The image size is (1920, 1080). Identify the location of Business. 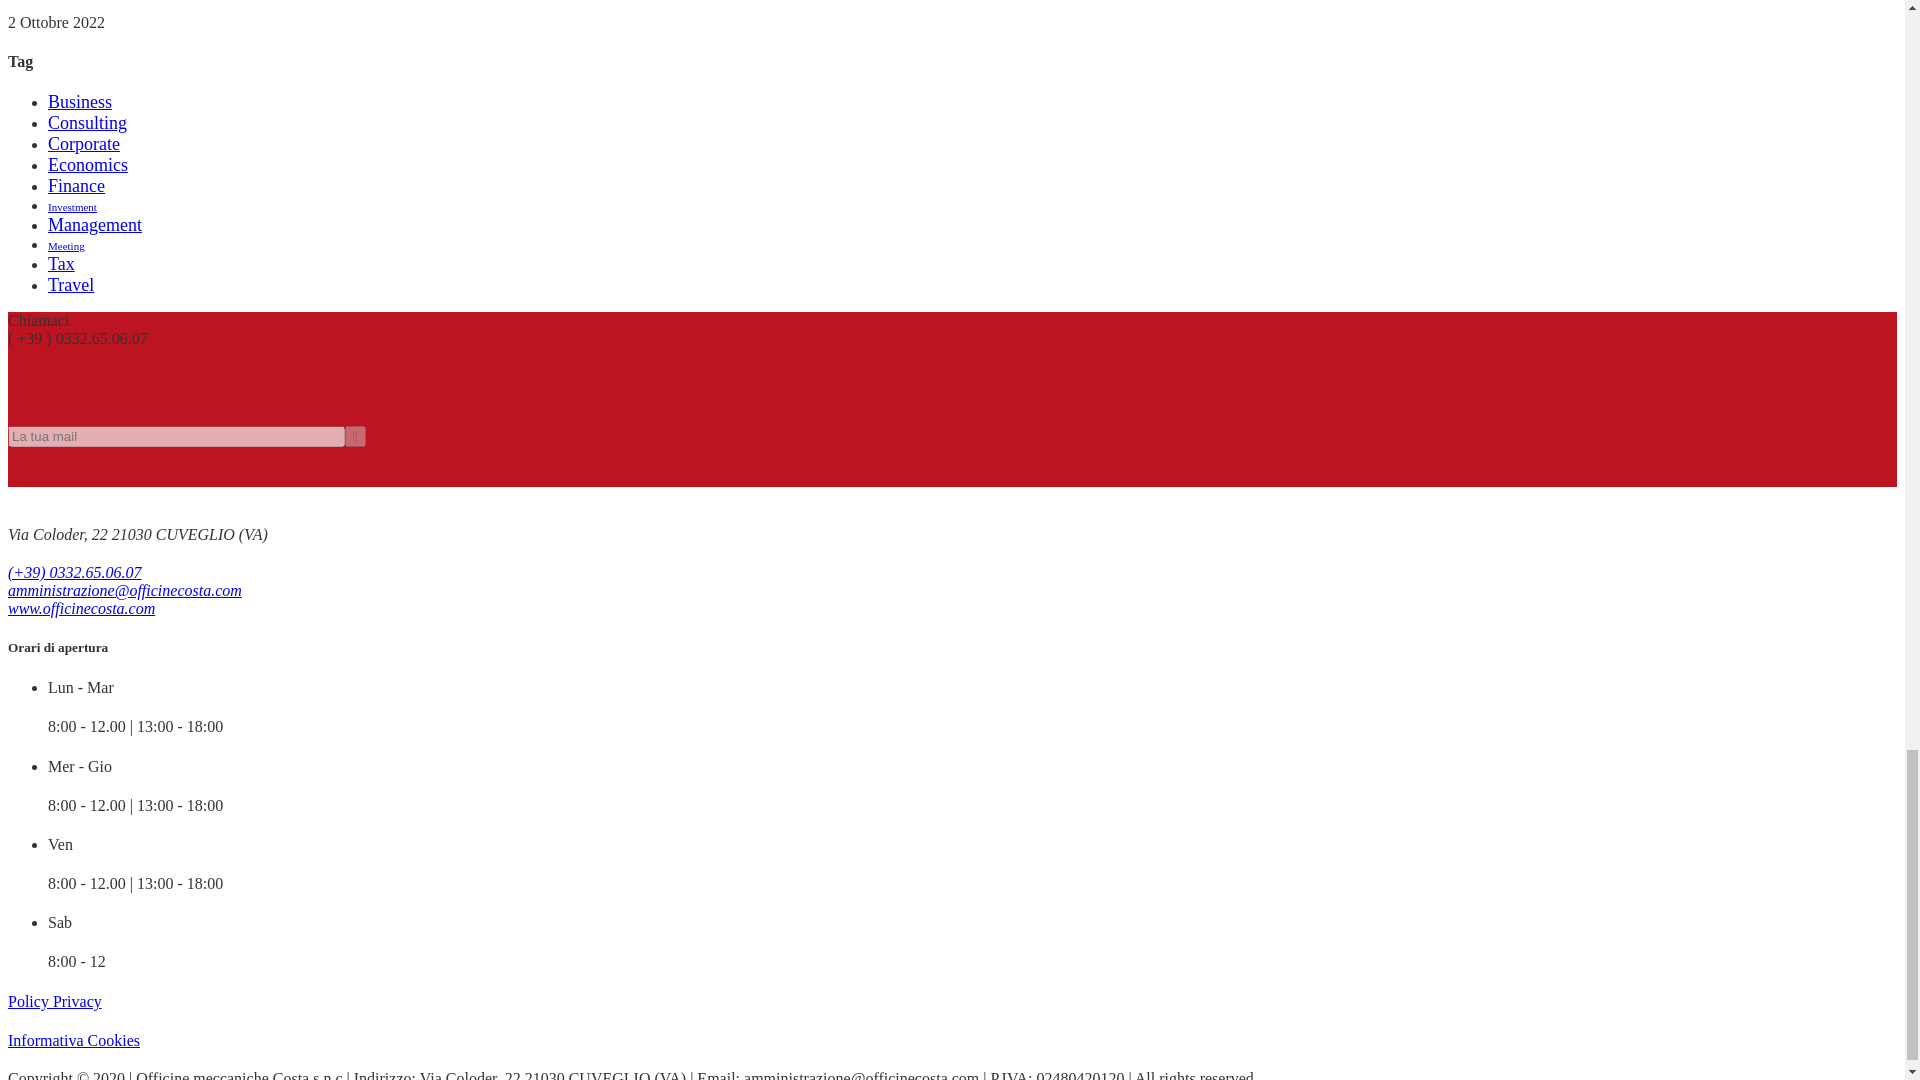
(80, 102).